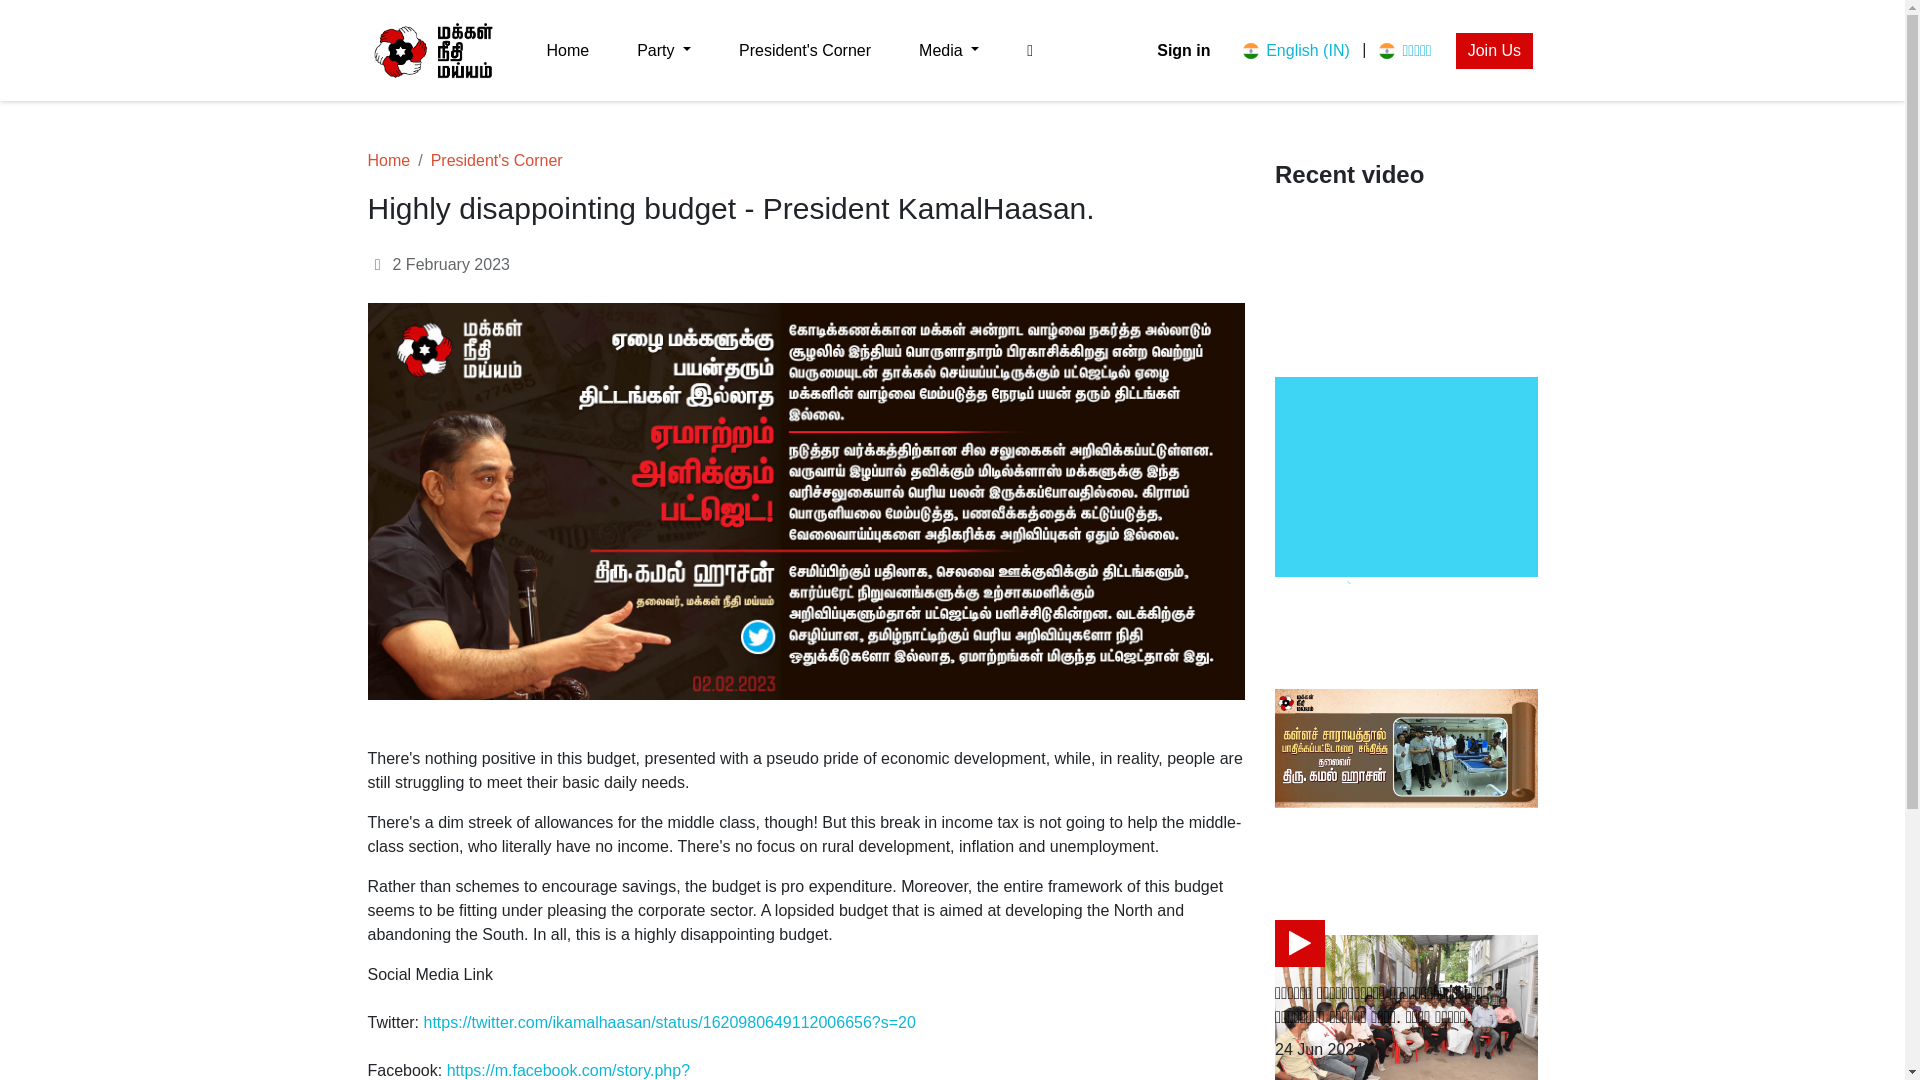 This screenshot has width=1920, height=1080. What do you see at coordinates (1410, 854) in the screenshot?
I see `Share on LinkedIn` at bounding box center [1410, 854].